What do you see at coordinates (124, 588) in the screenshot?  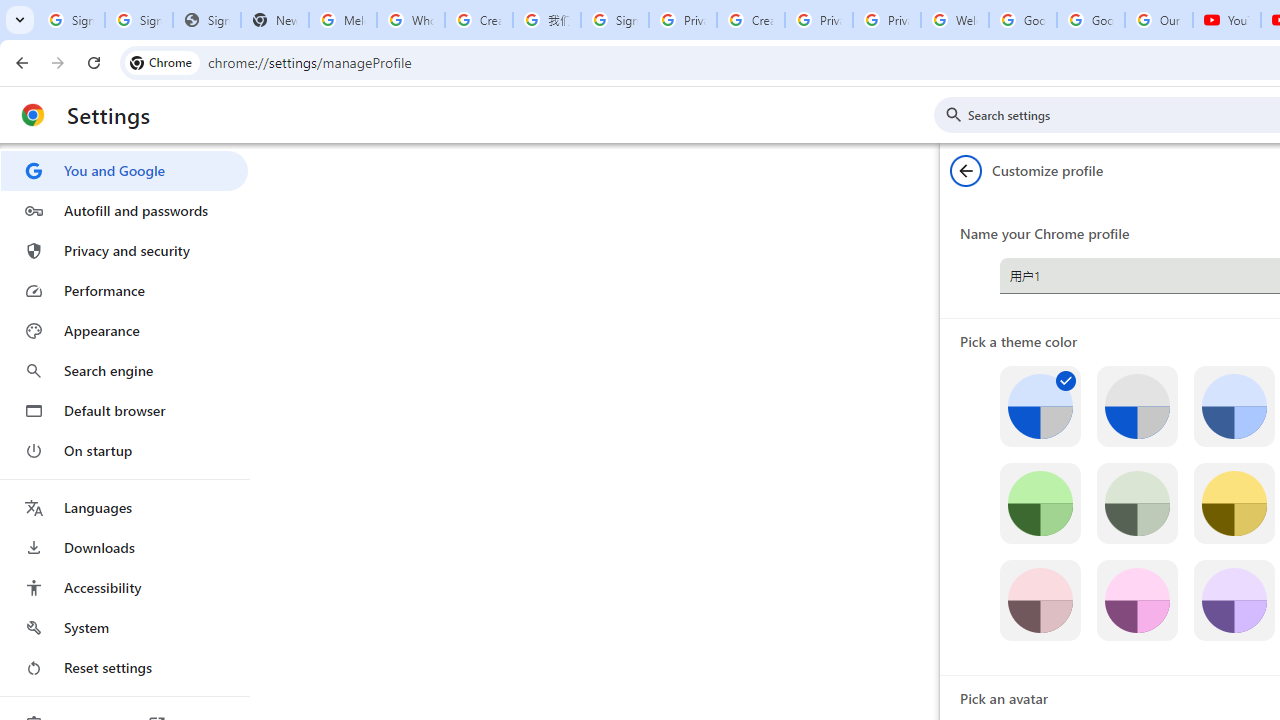 I see `Accessibility` at bounding box center [124, 588].